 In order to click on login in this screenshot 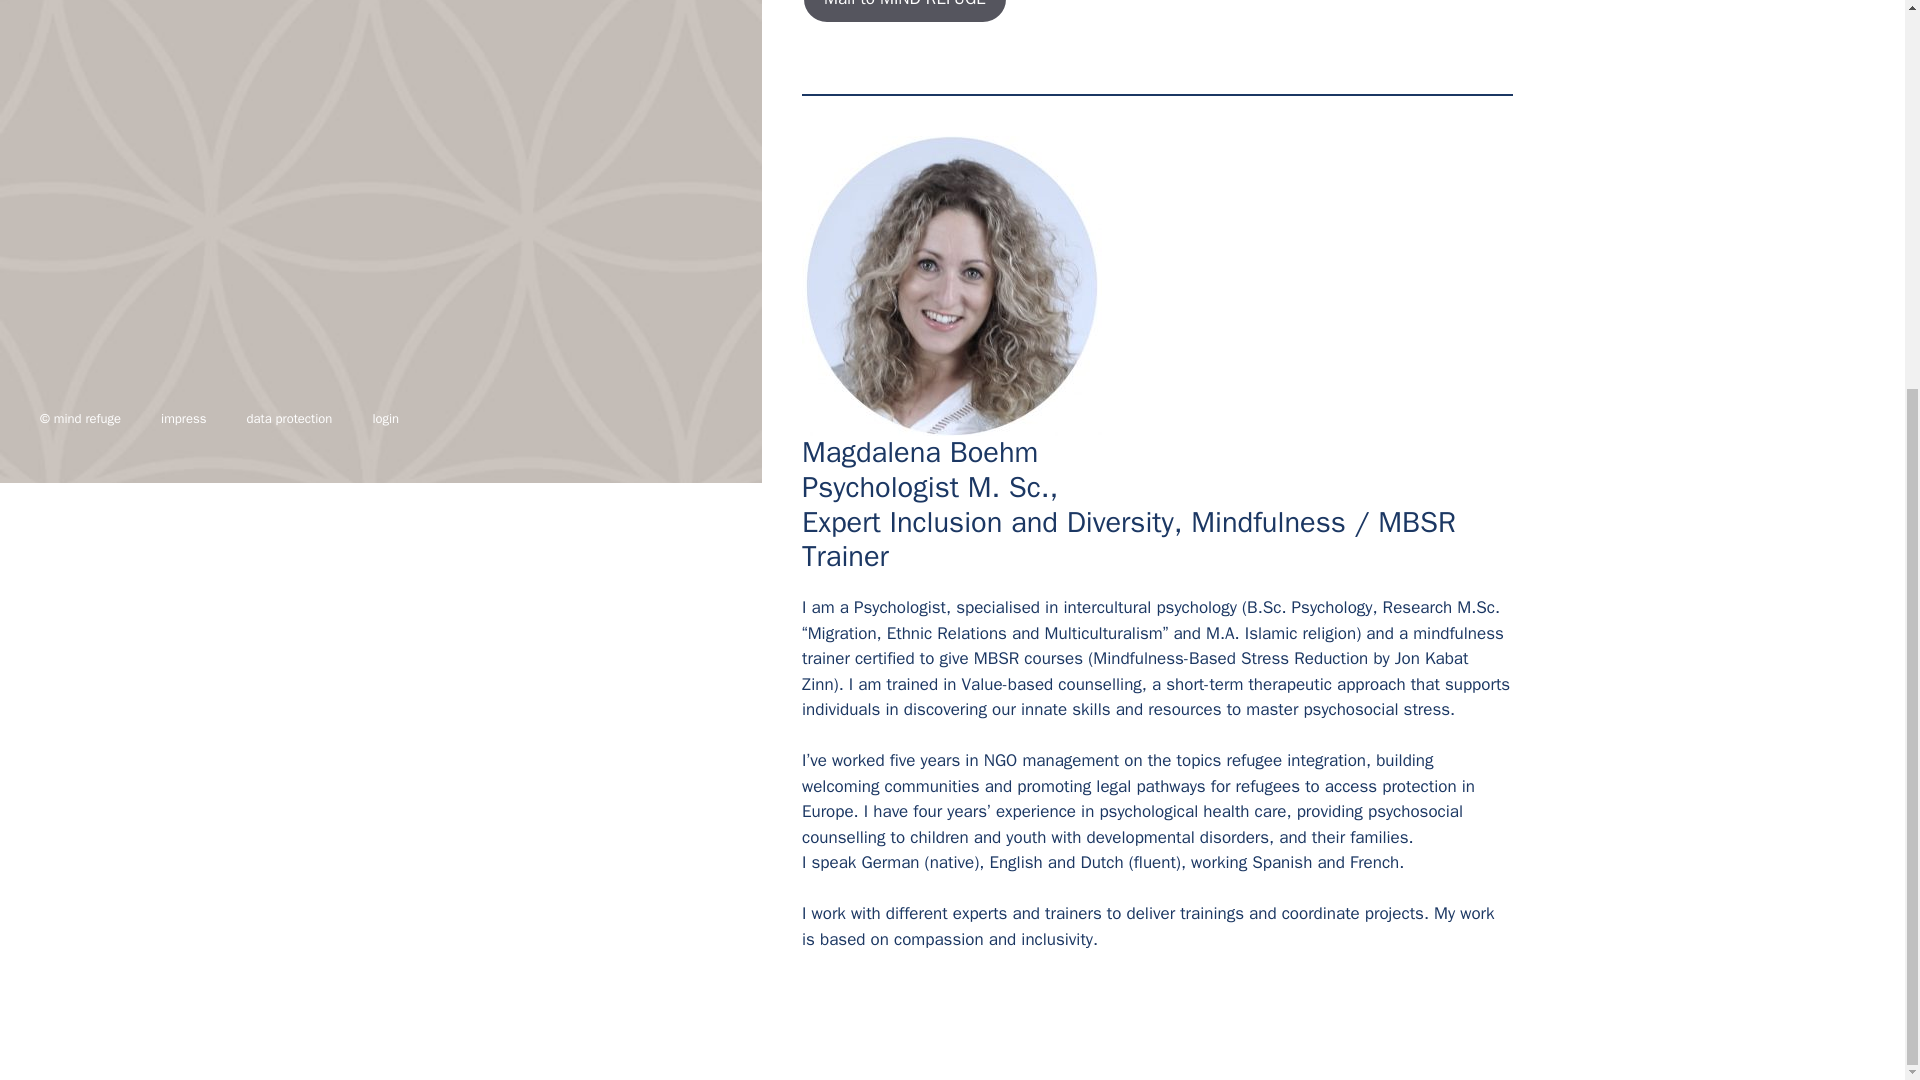, I will do `click(384, 418)`.